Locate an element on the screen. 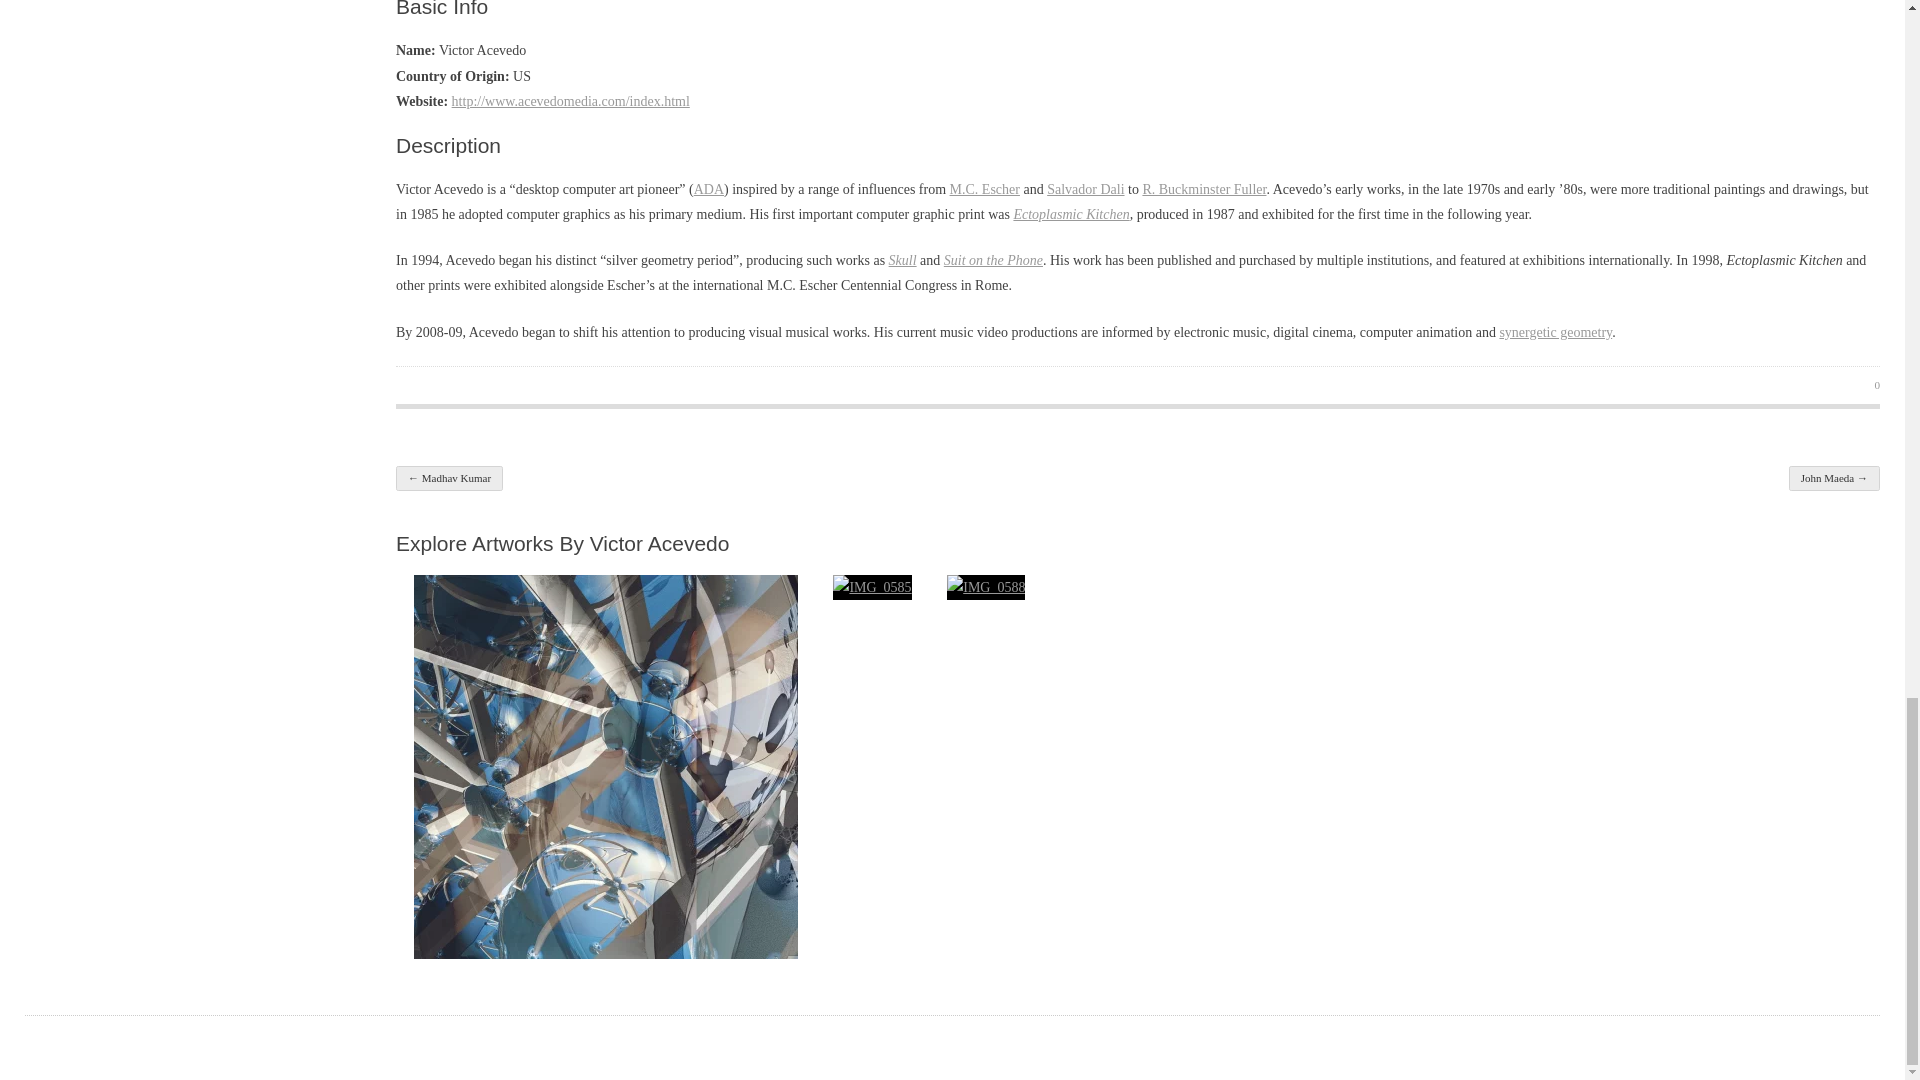 This screenshot has width=1920, height=1080. Permalink to The Violist is located at coordinates (986, 587).